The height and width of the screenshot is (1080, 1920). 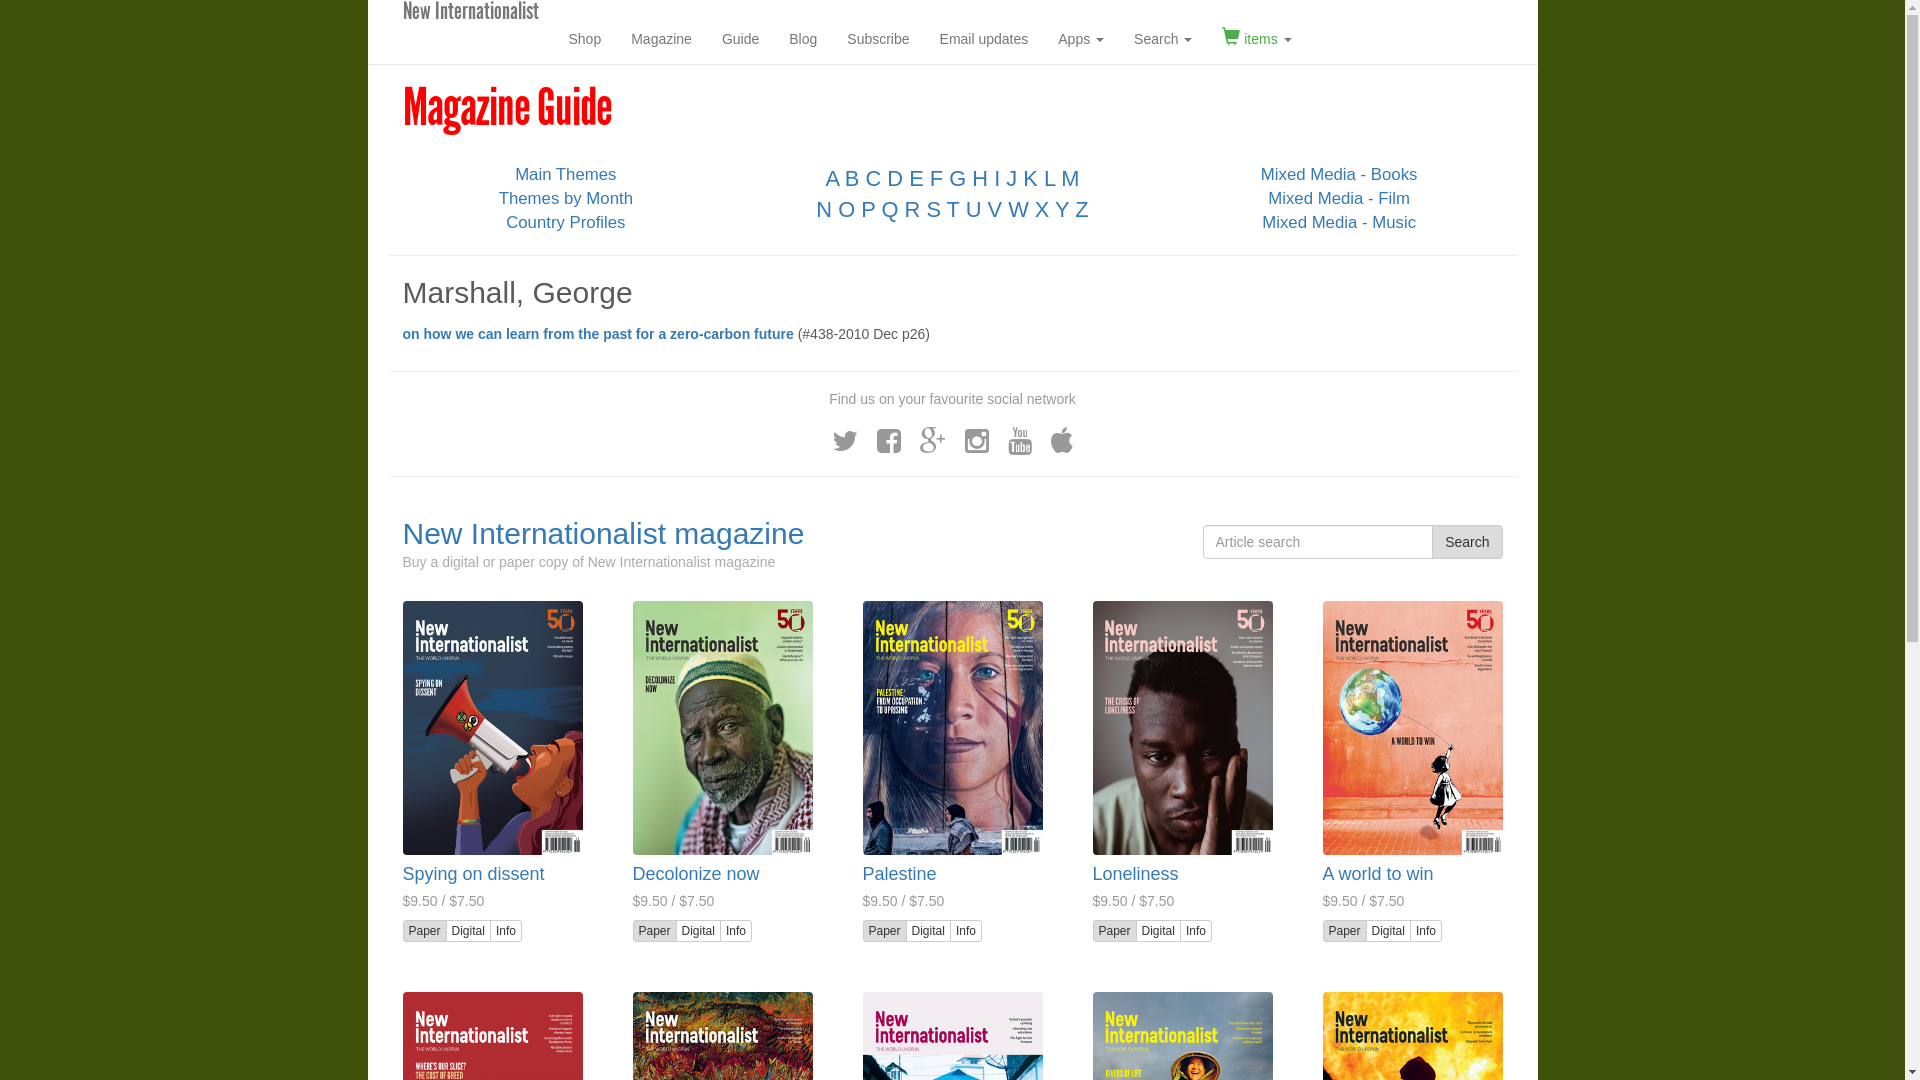 What do you see at coordinates (966, 931) in the screenshot?
I see `Info` at bounding box center [966, 931].